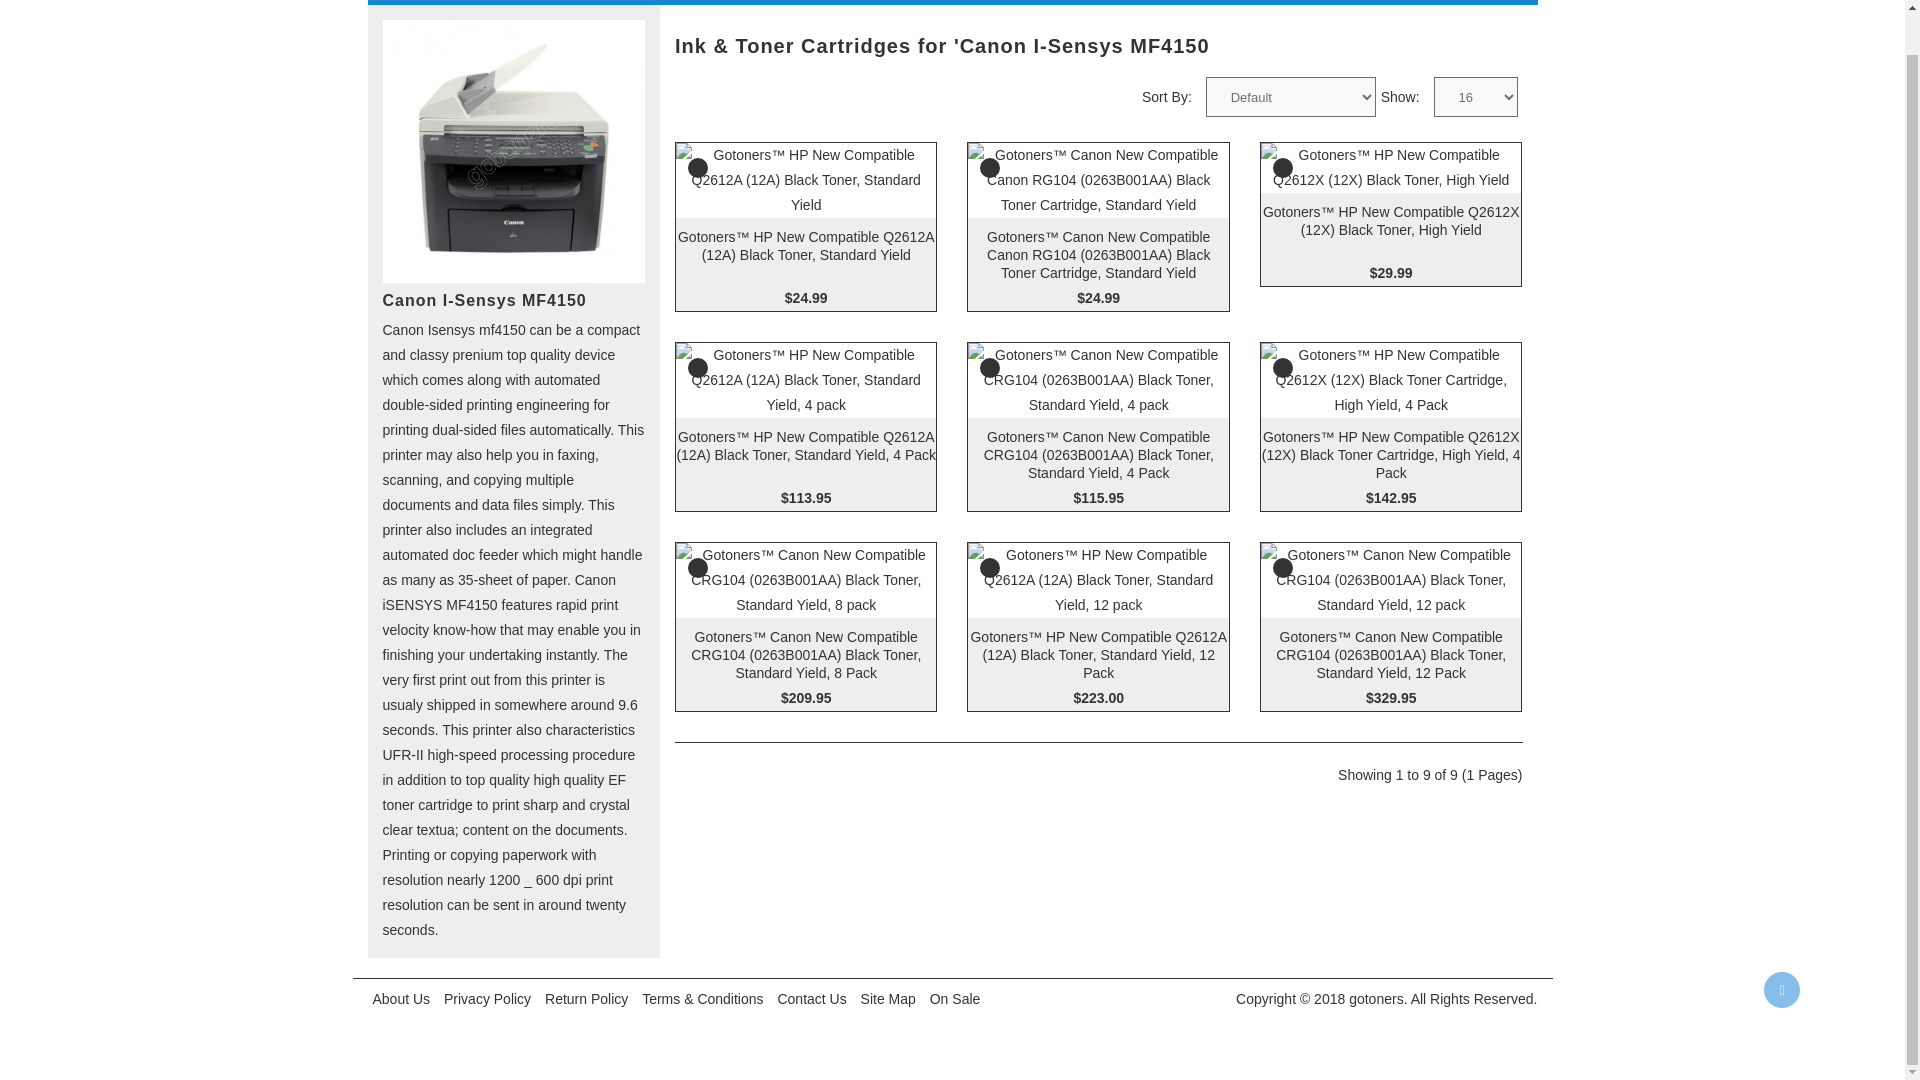  I want to click on Return Policy, so click(586, 998).